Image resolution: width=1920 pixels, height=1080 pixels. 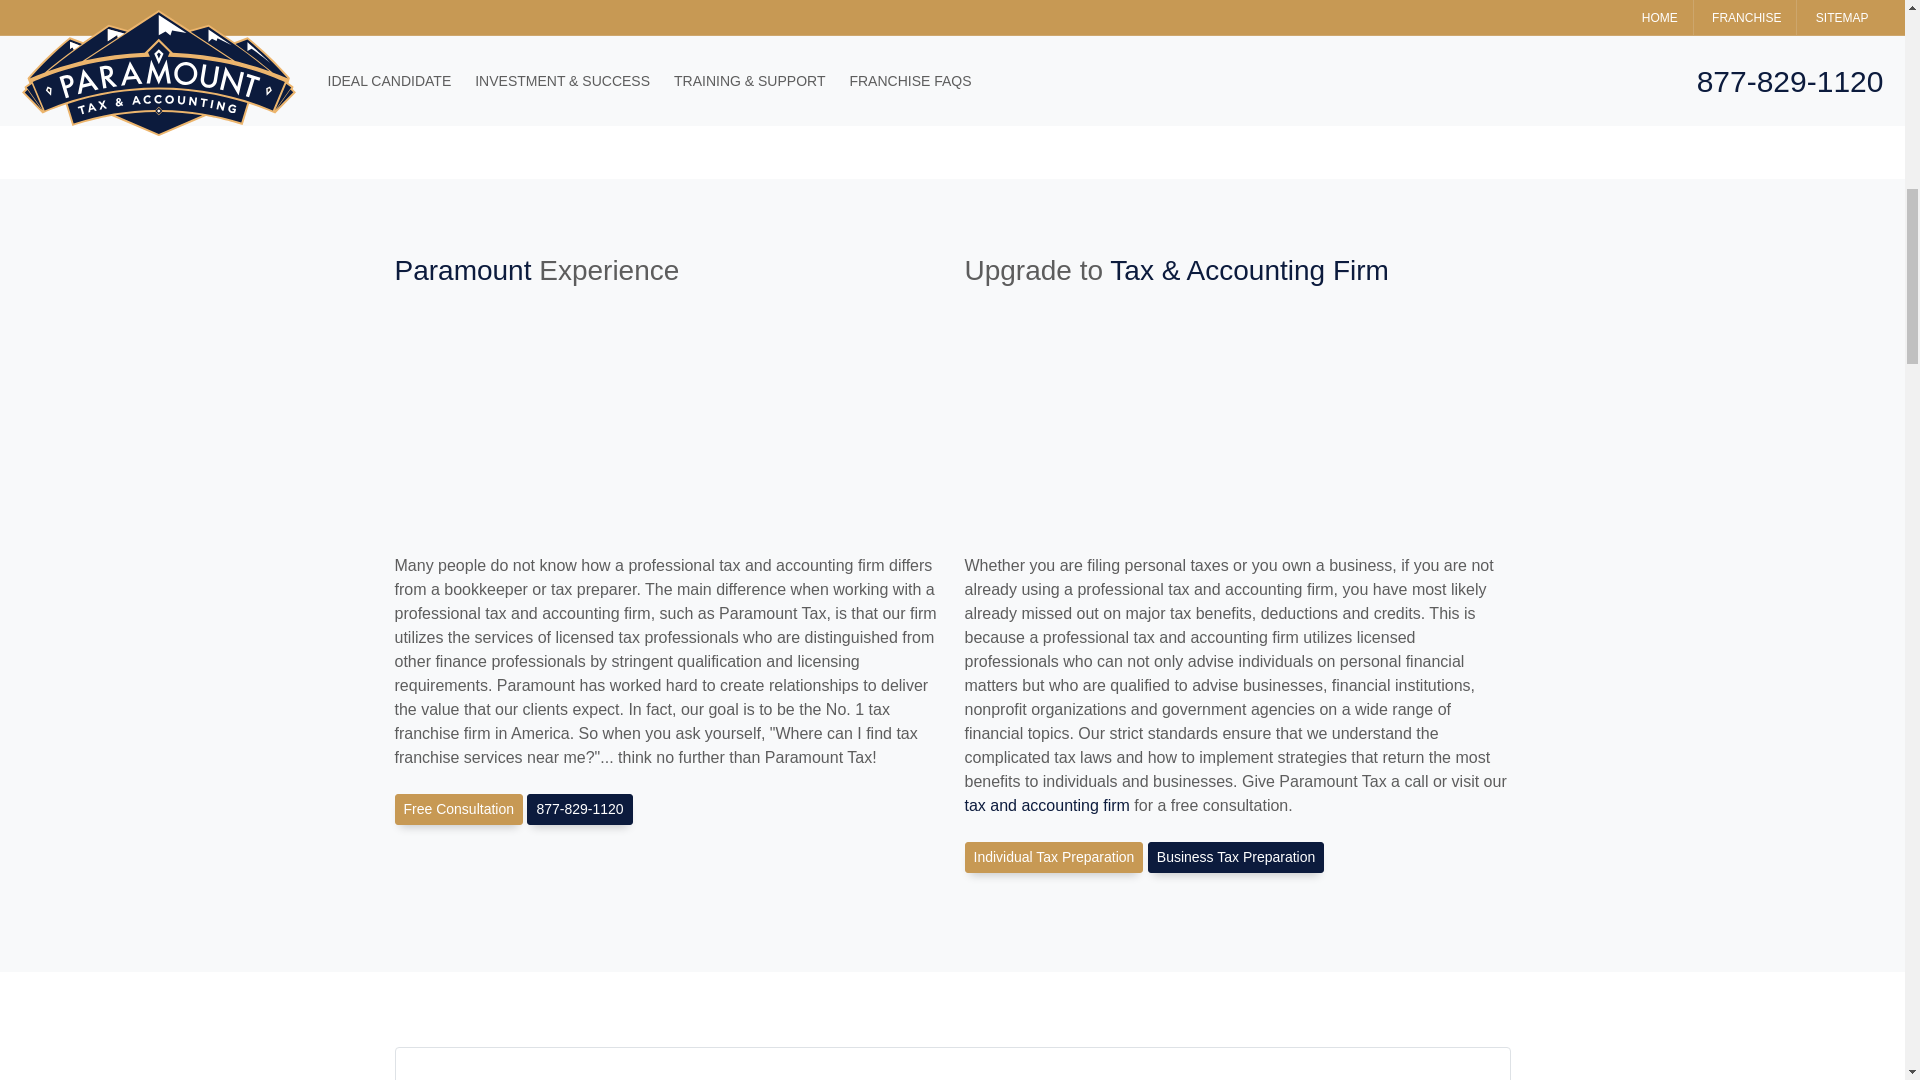 What do you see at coordinates (1052, 857) in the screenshot?
I see `Individual Tax Preparation` at bounding box center [1052, 857].